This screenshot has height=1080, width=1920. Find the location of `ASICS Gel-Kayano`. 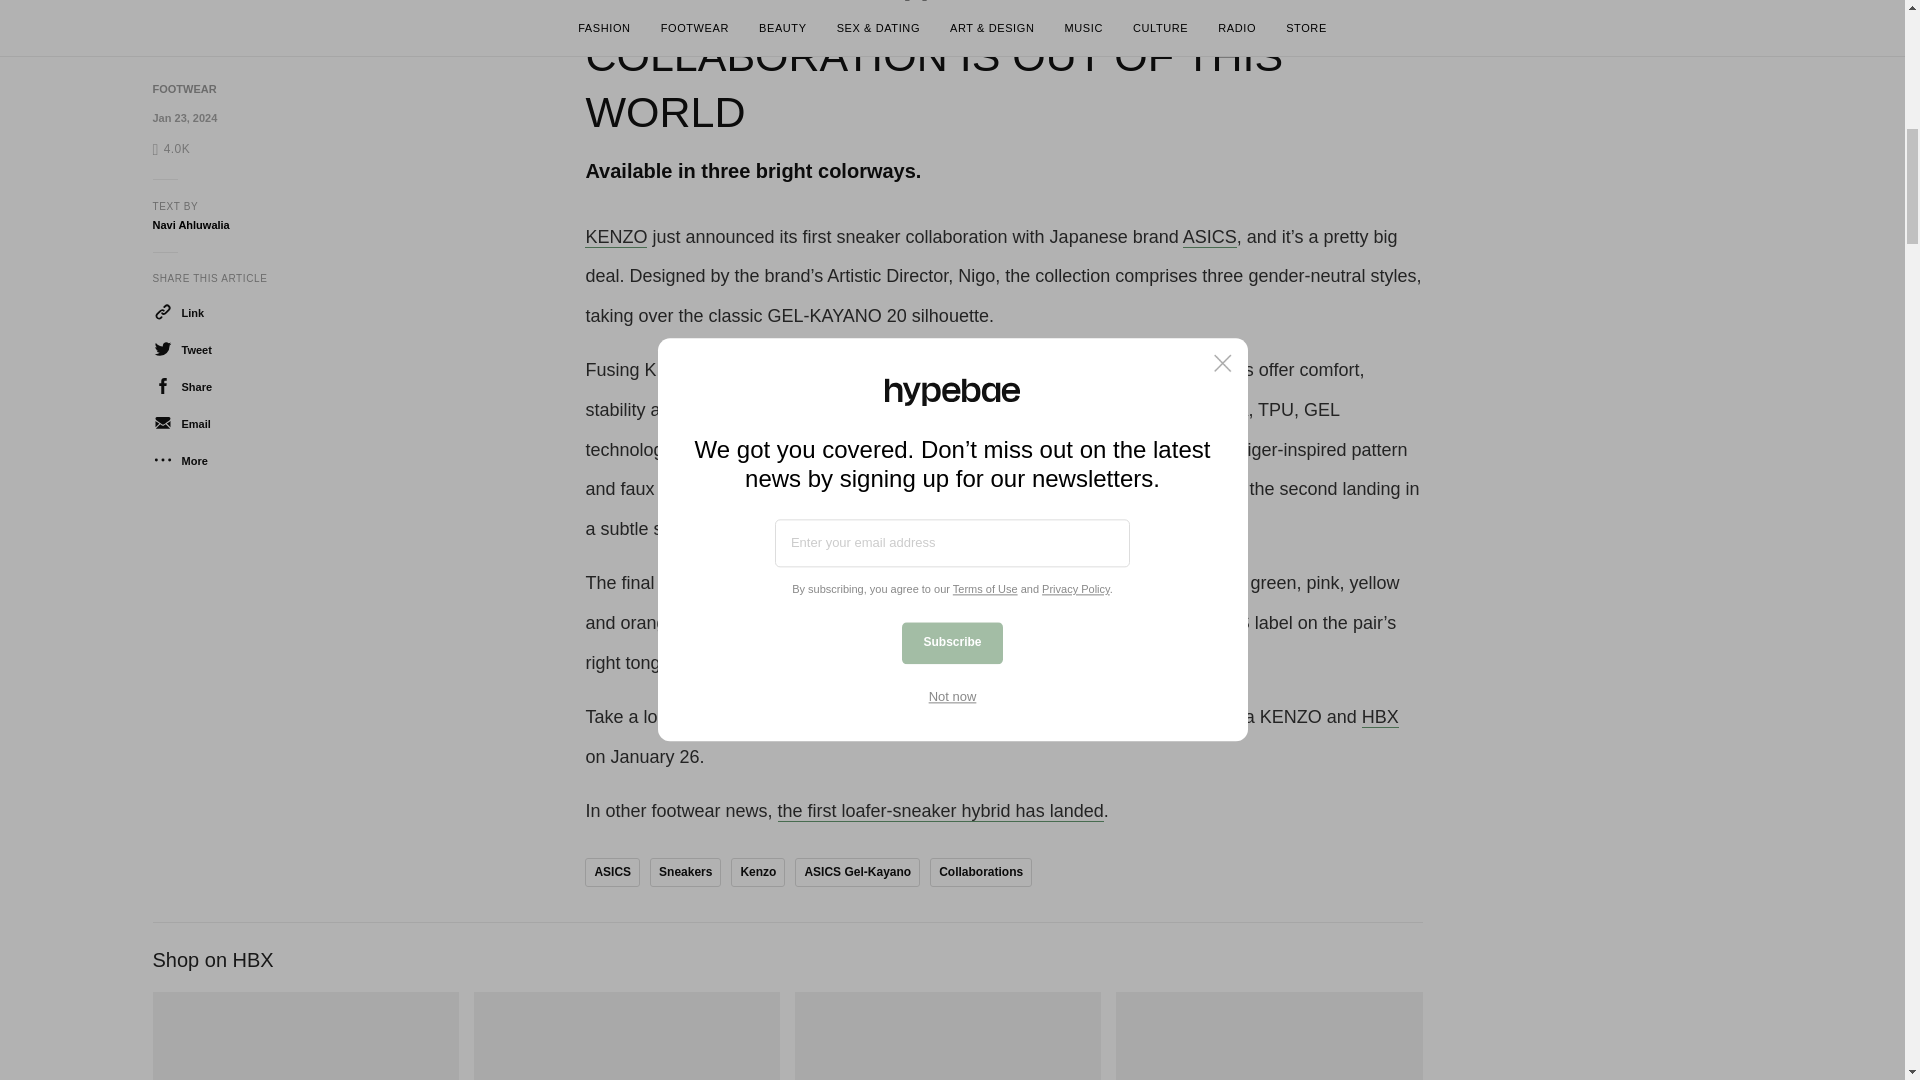

ASICS Gel-Kayano is located at coordinates (856, 872).